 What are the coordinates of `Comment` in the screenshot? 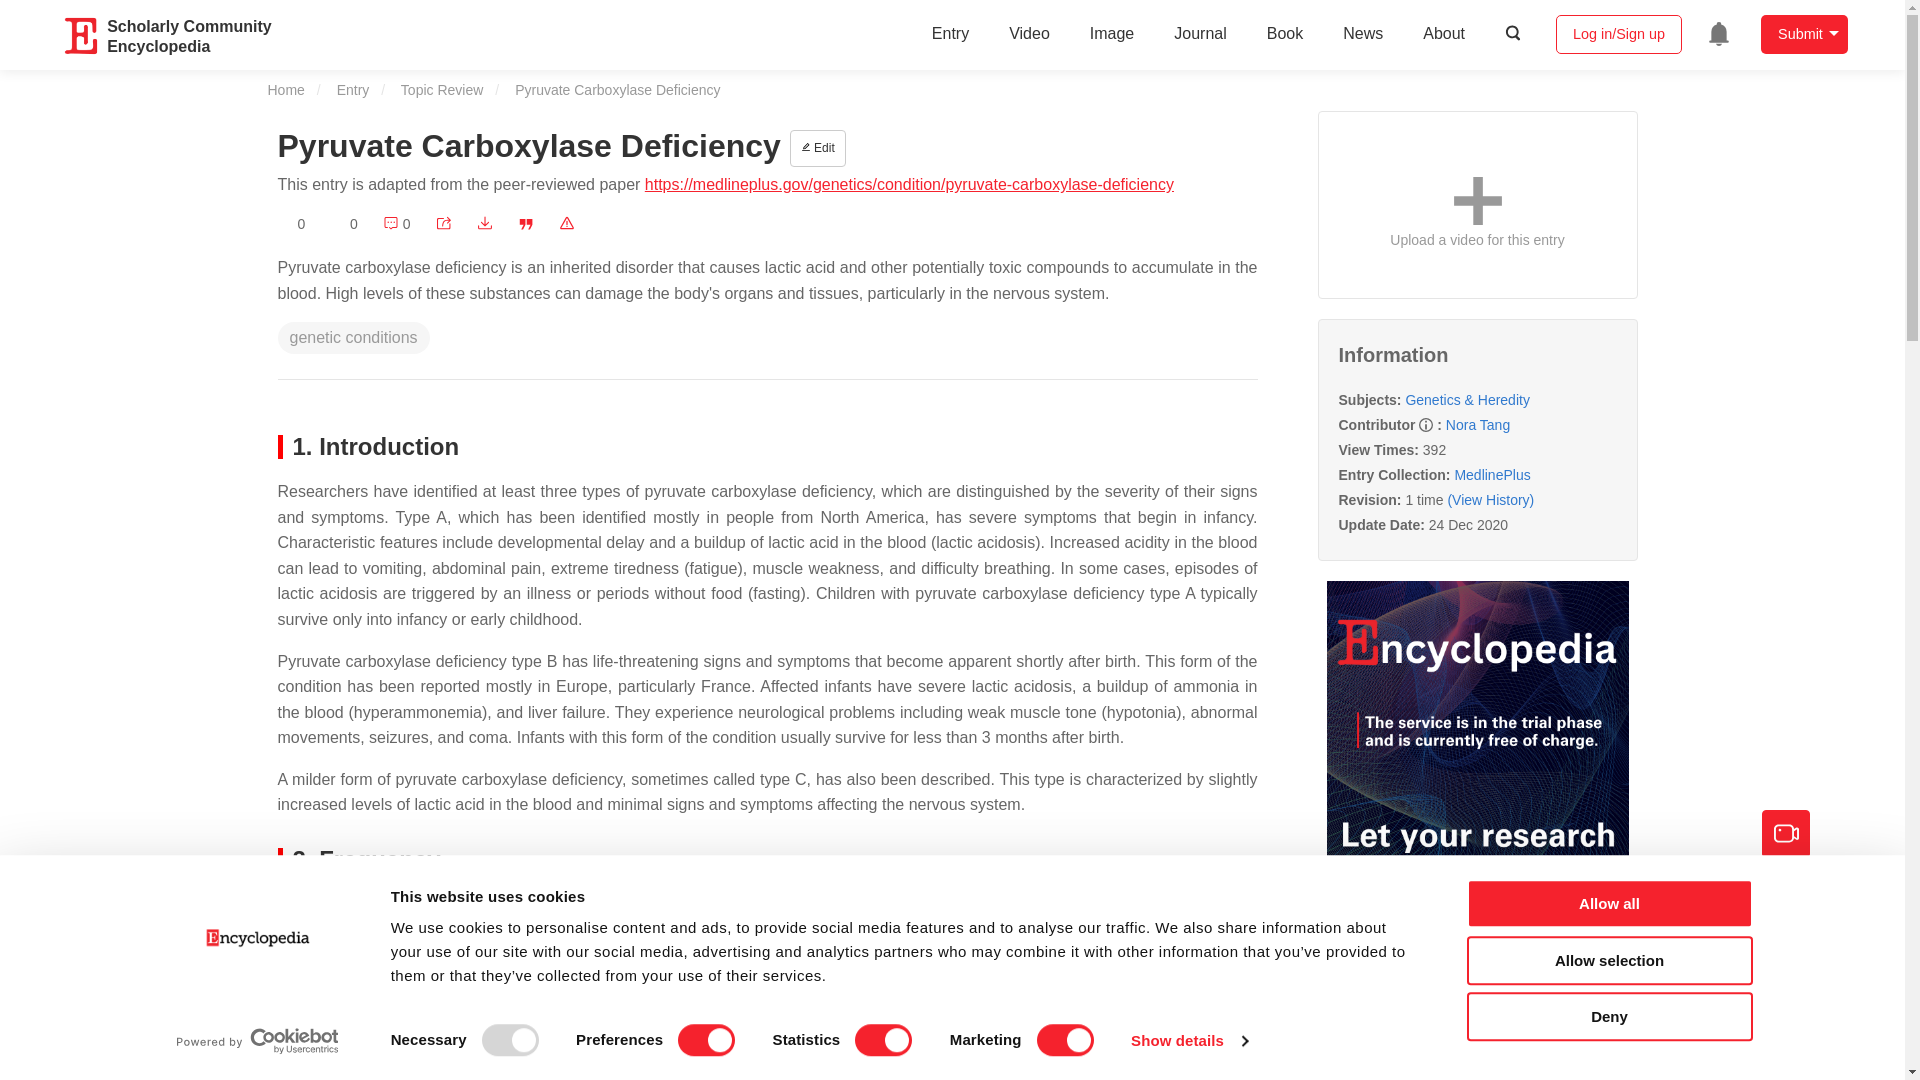 It's located at (396, 224).